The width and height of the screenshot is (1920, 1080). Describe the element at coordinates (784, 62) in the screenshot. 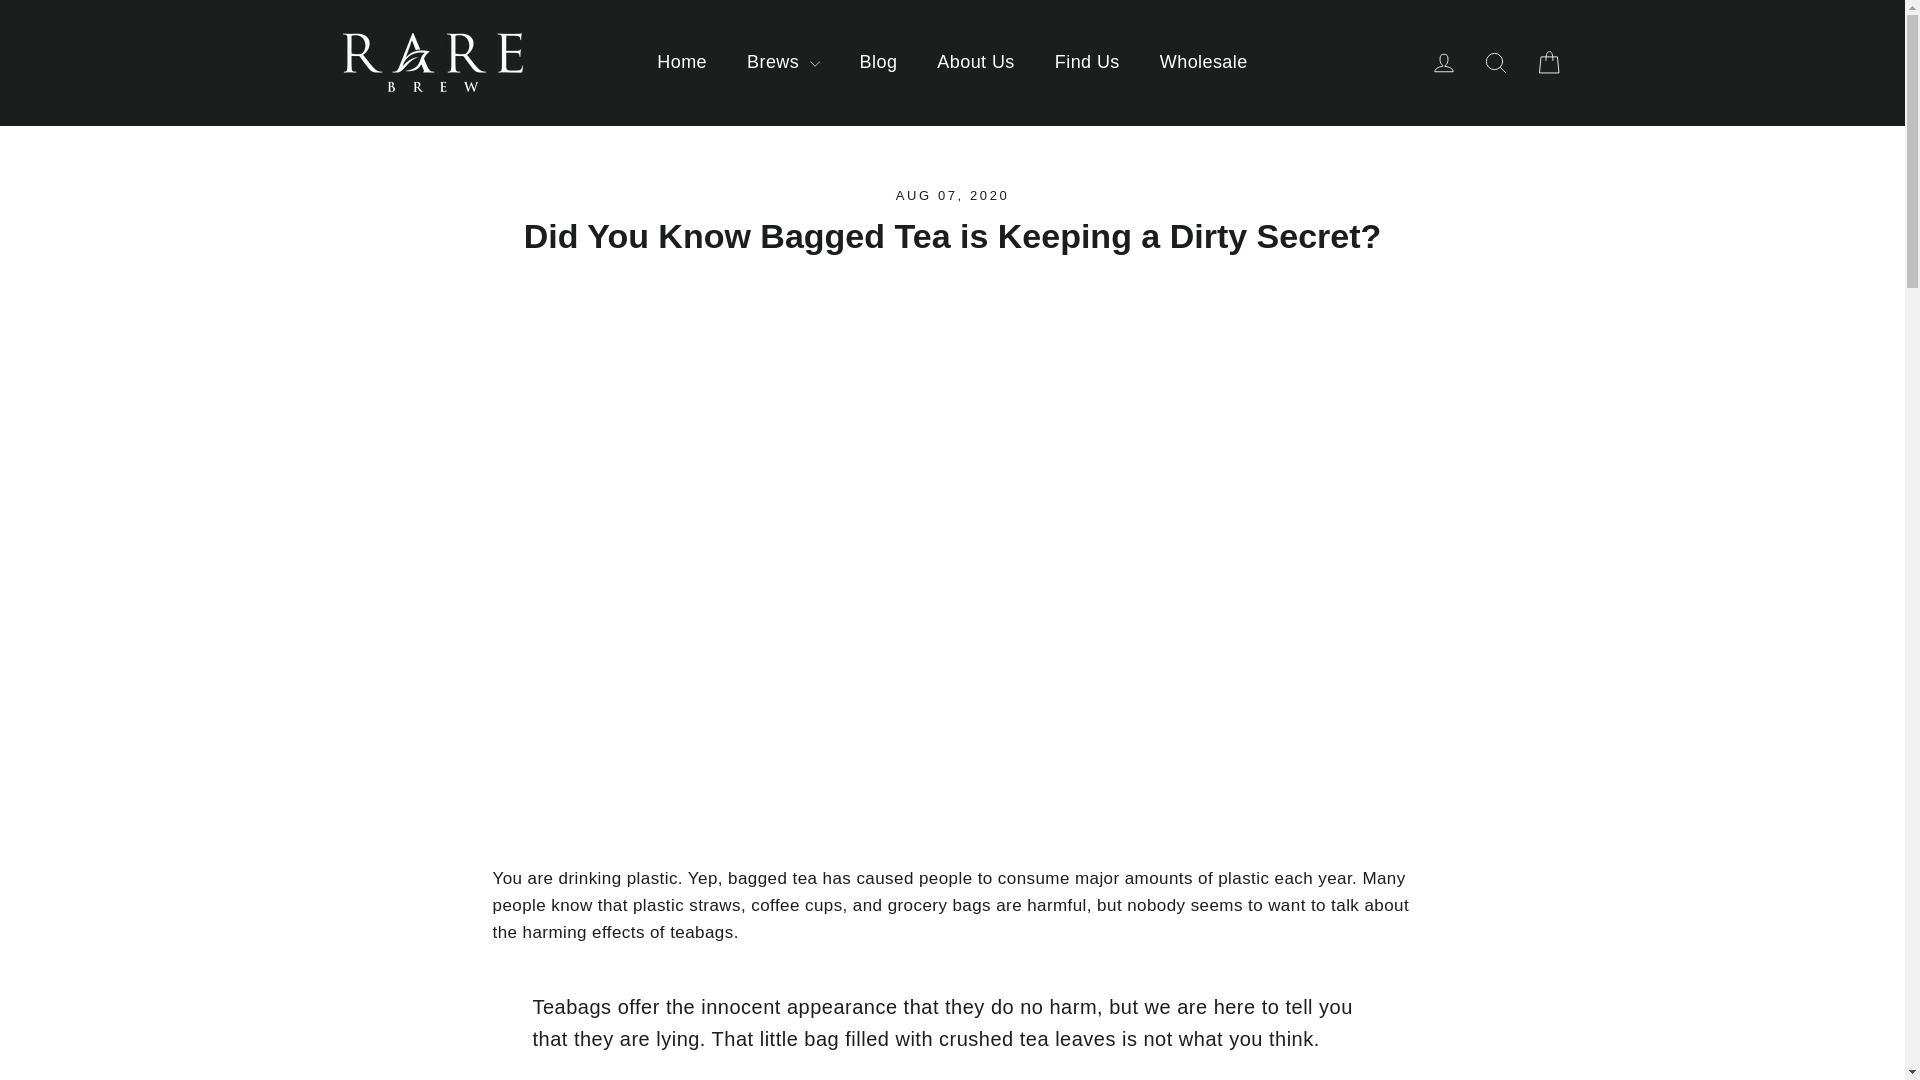

I see `Brews` at that location.